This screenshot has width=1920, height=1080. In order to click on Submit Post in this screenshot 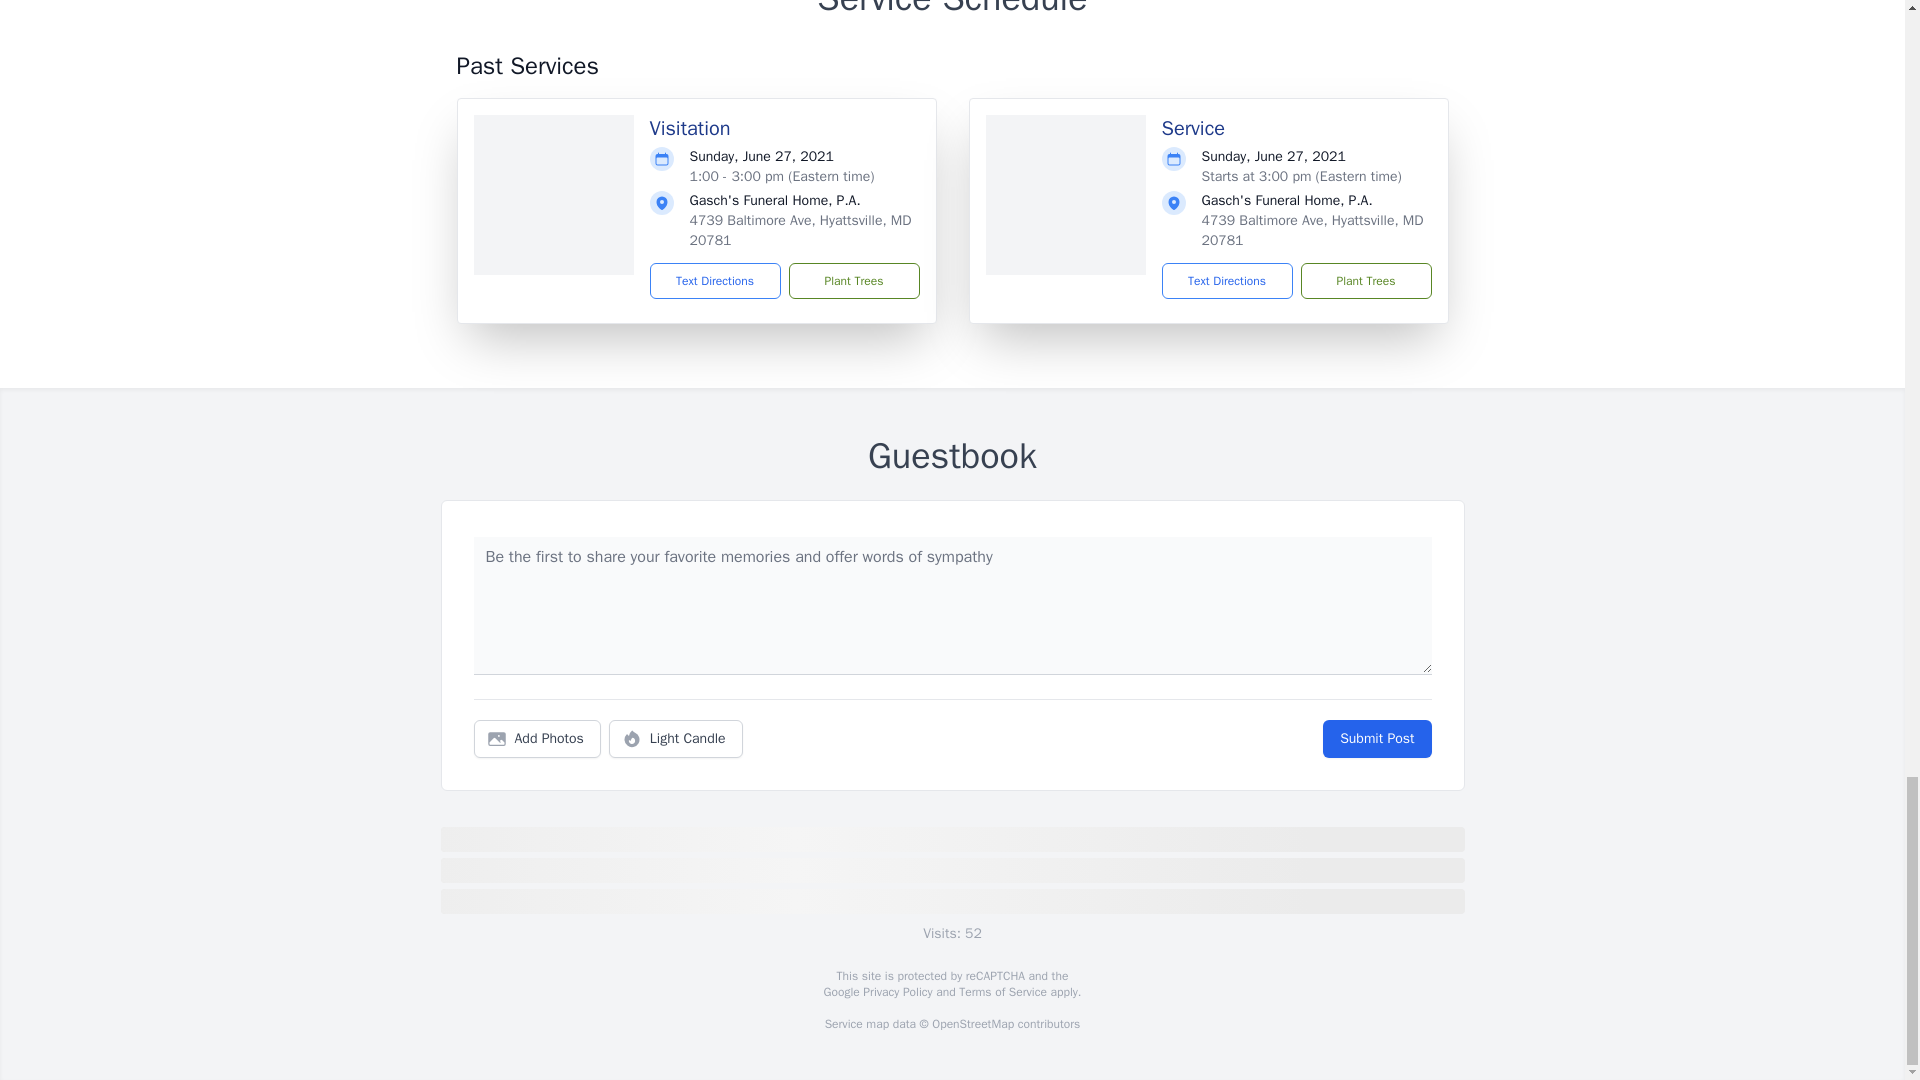, I will do `click(1376, 739)`.